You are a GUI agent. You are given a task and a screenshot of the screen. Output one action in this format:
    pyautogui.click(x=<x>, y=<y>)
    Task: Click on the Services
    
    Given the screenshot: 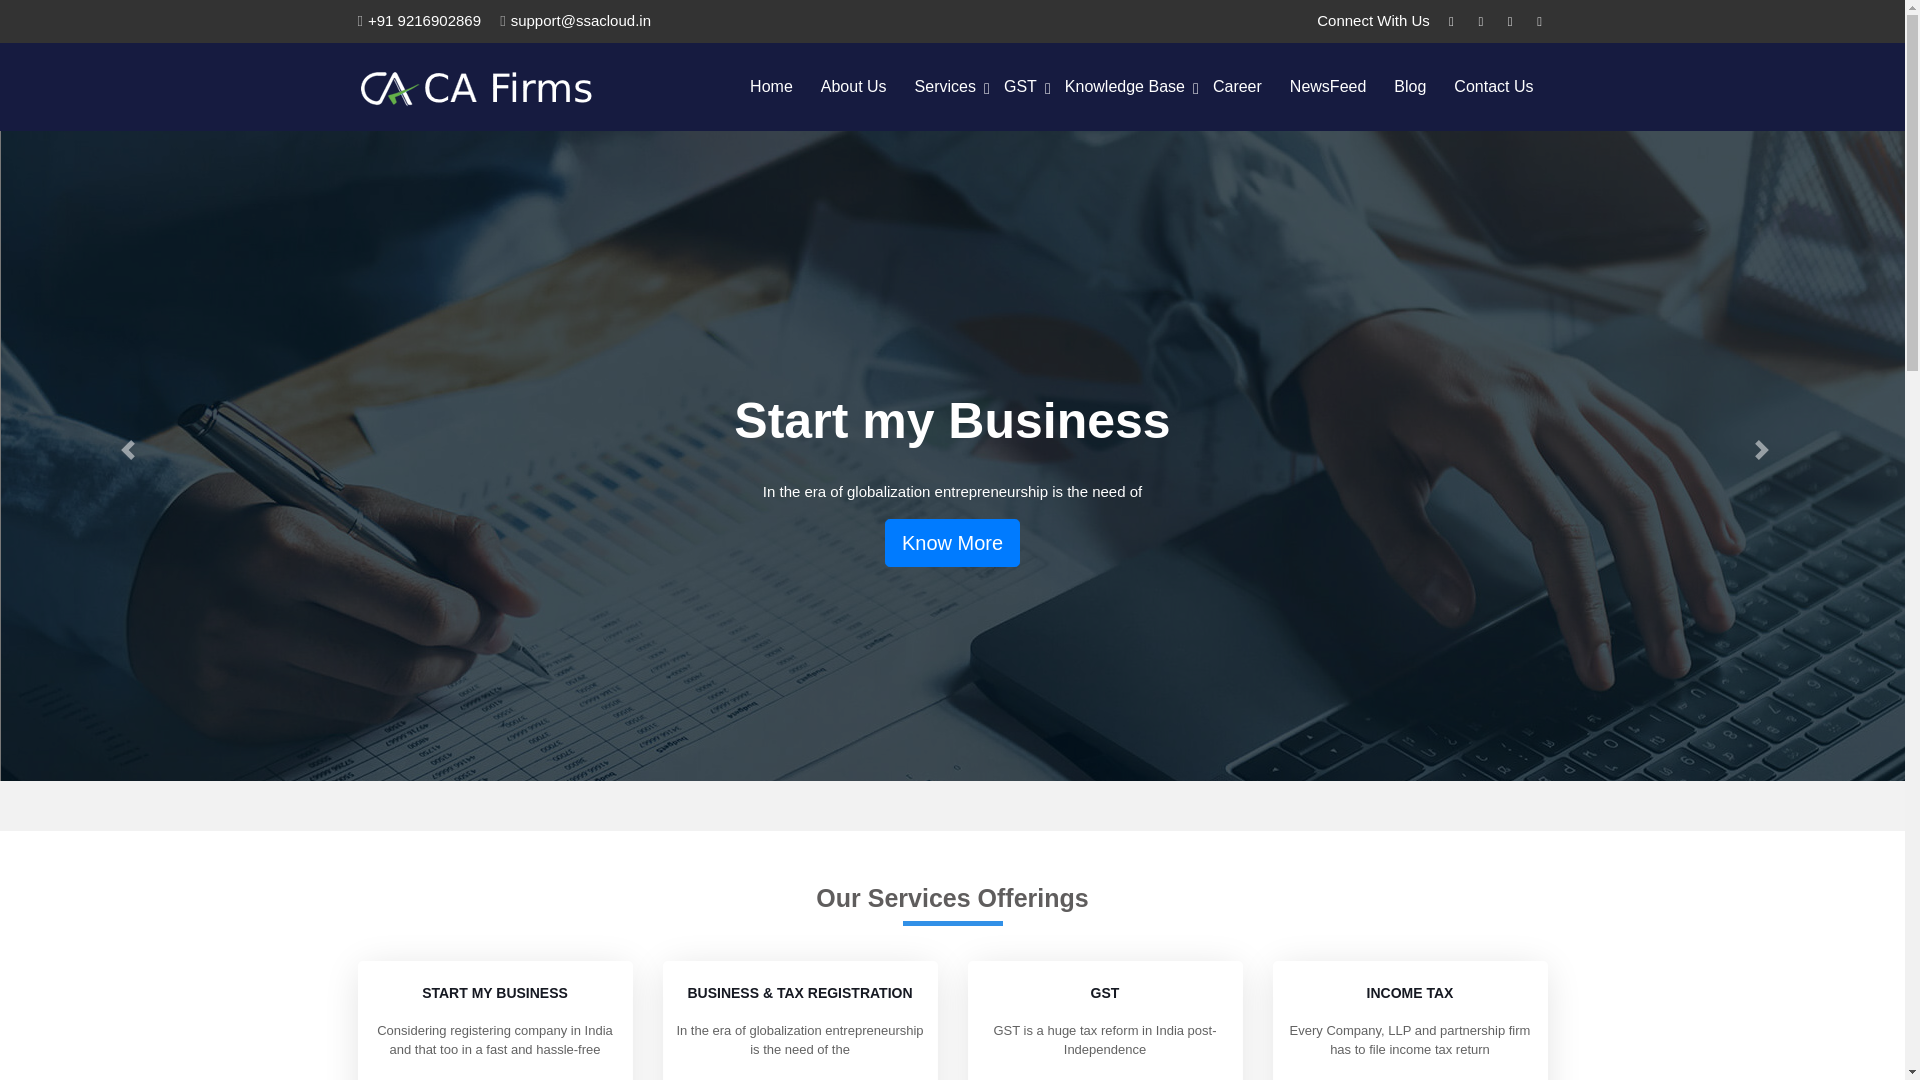 What is the action you would take?
    pyautogui.click(x=945, y=86)
    